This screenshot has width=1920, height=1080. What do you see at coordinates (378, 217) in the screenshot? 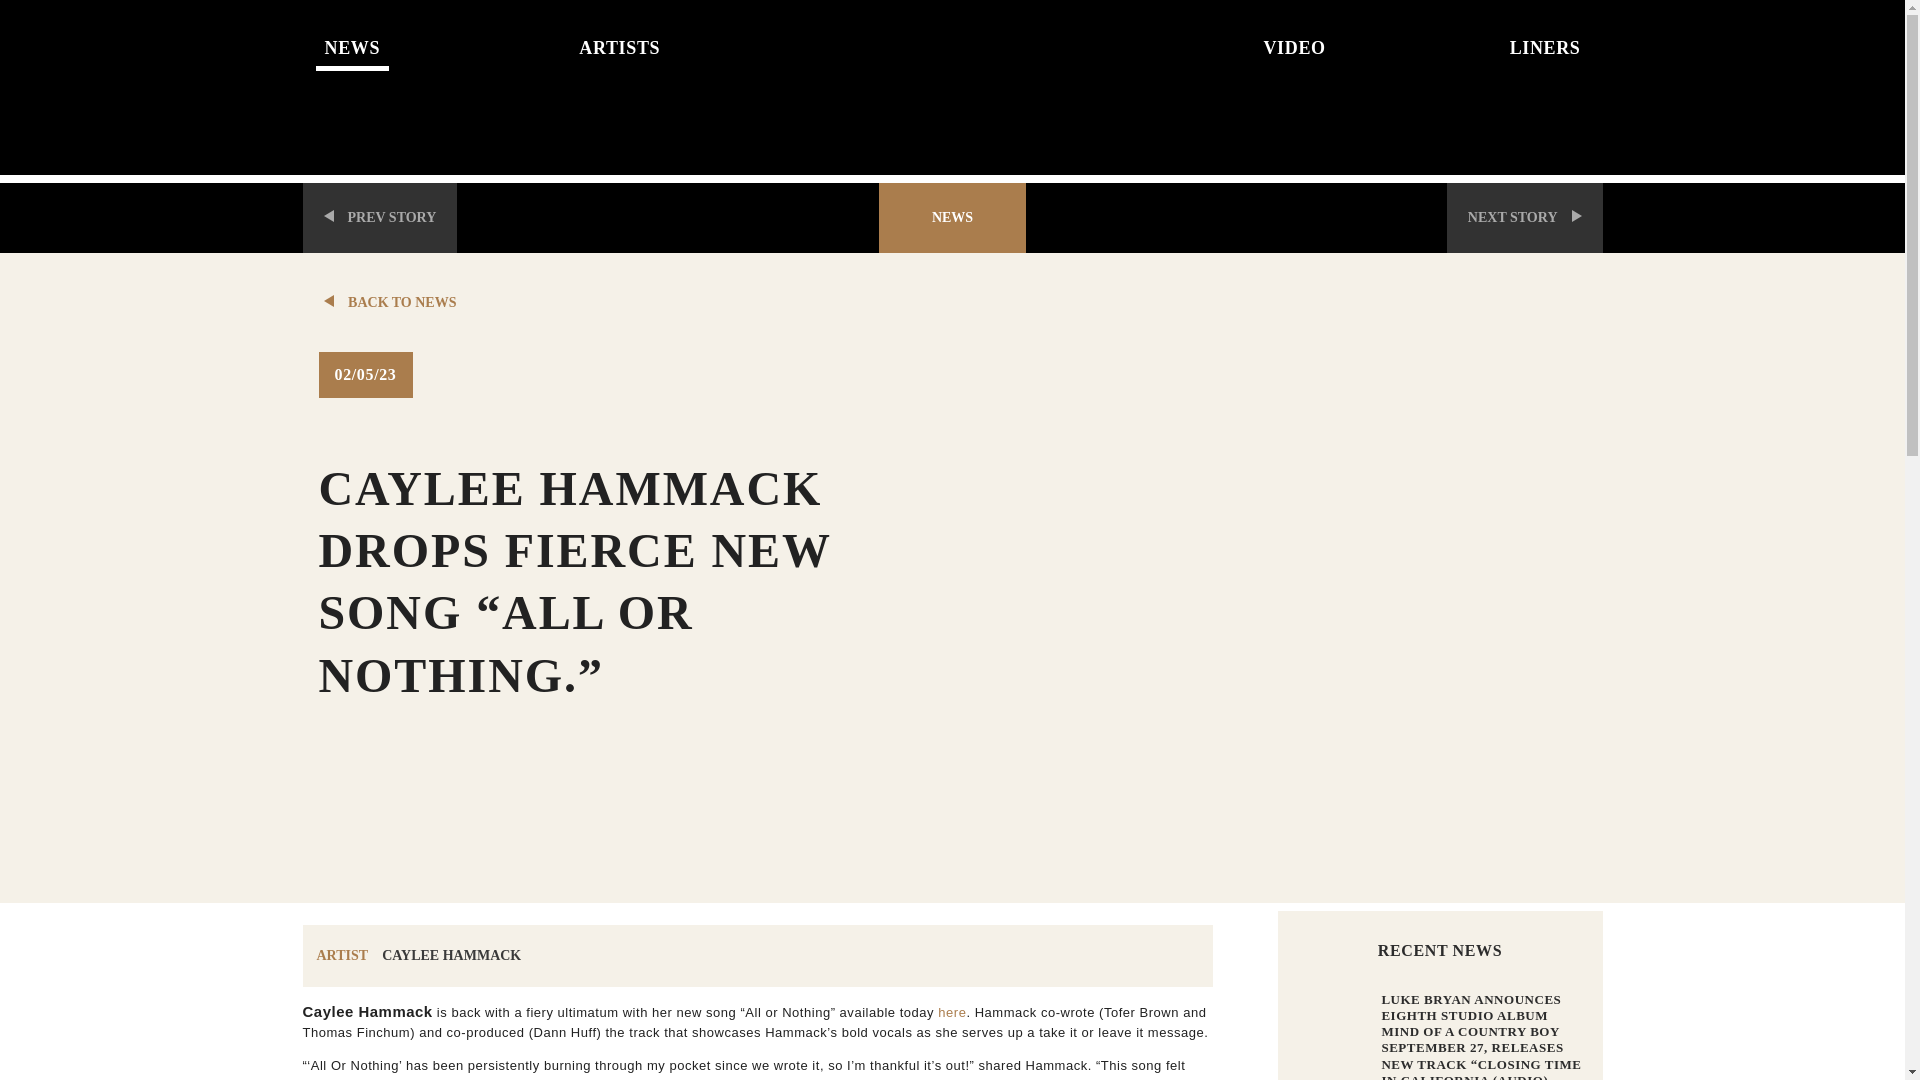
I see `PREV STORY` at bounding box center [378, 217].